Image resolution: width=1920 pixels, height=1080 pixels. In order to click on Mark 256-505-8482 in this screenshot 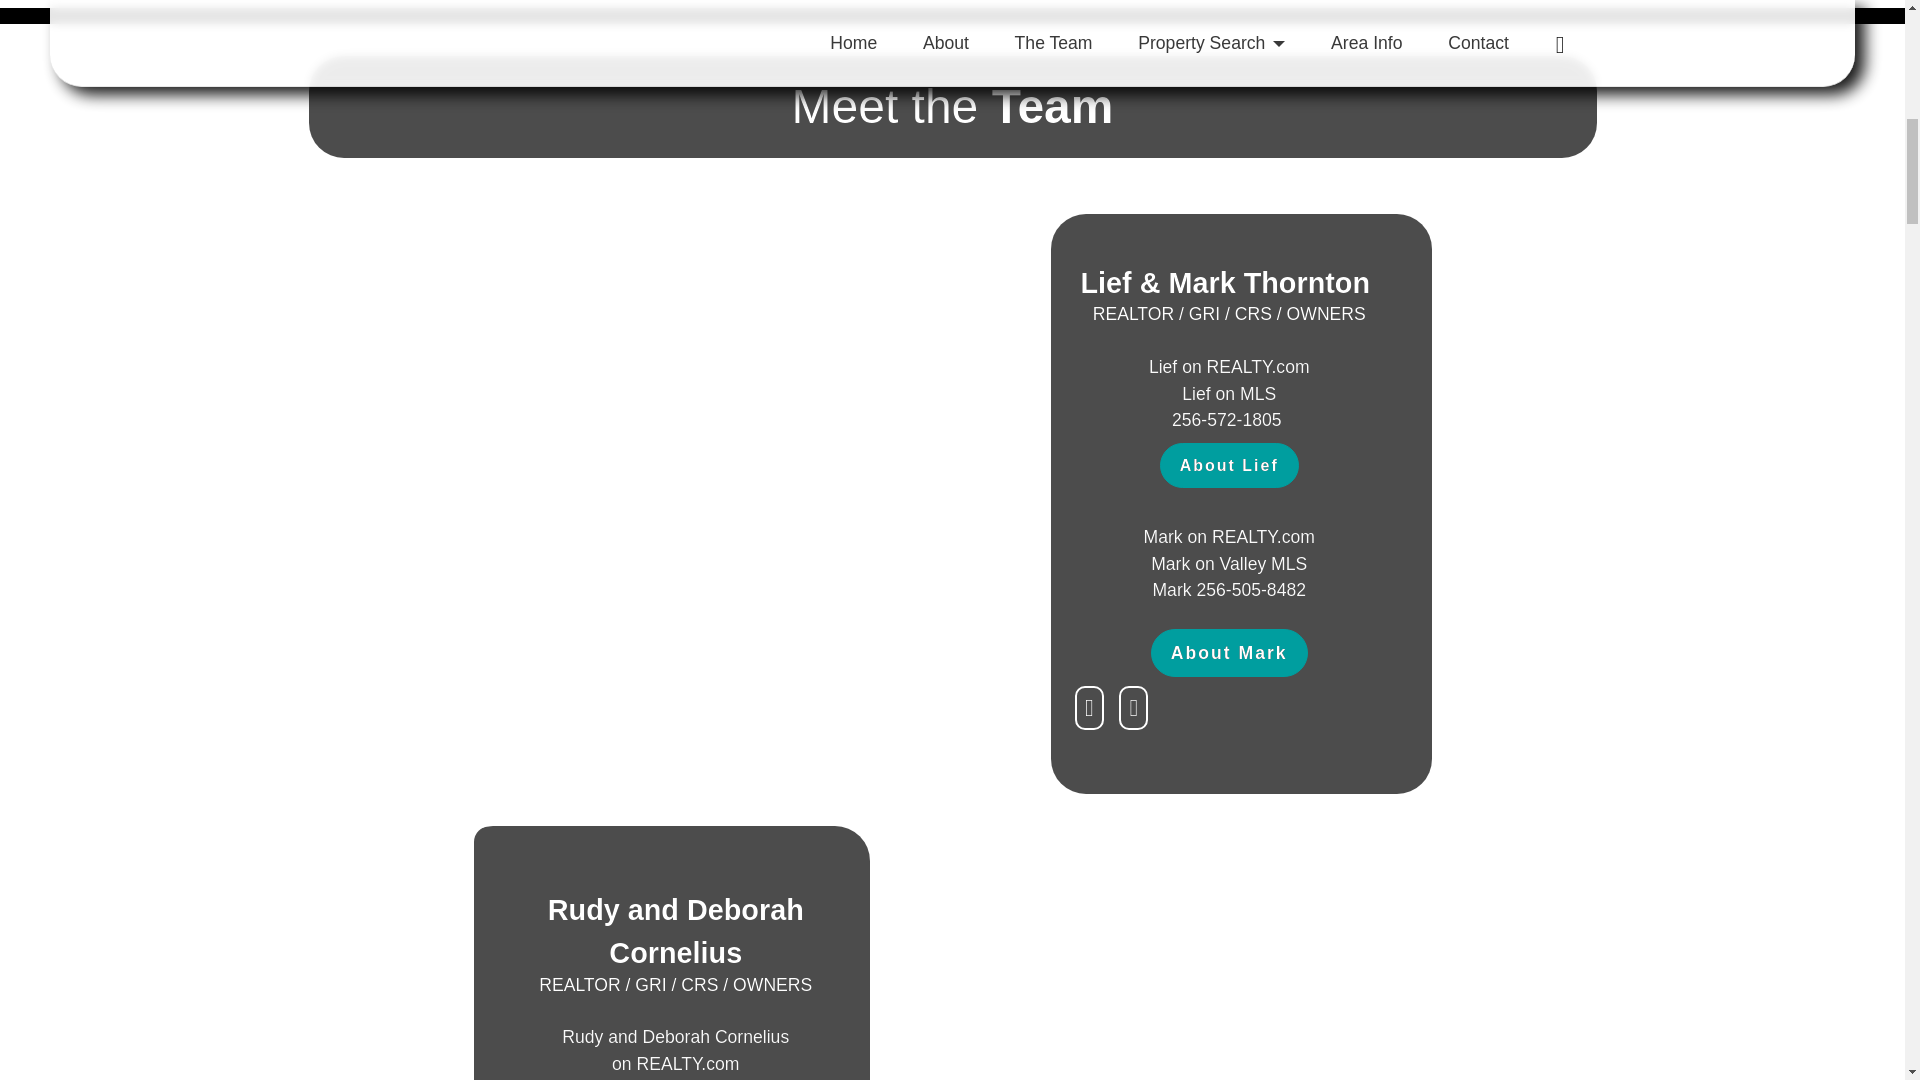, I will do `click(1228, 420)`.